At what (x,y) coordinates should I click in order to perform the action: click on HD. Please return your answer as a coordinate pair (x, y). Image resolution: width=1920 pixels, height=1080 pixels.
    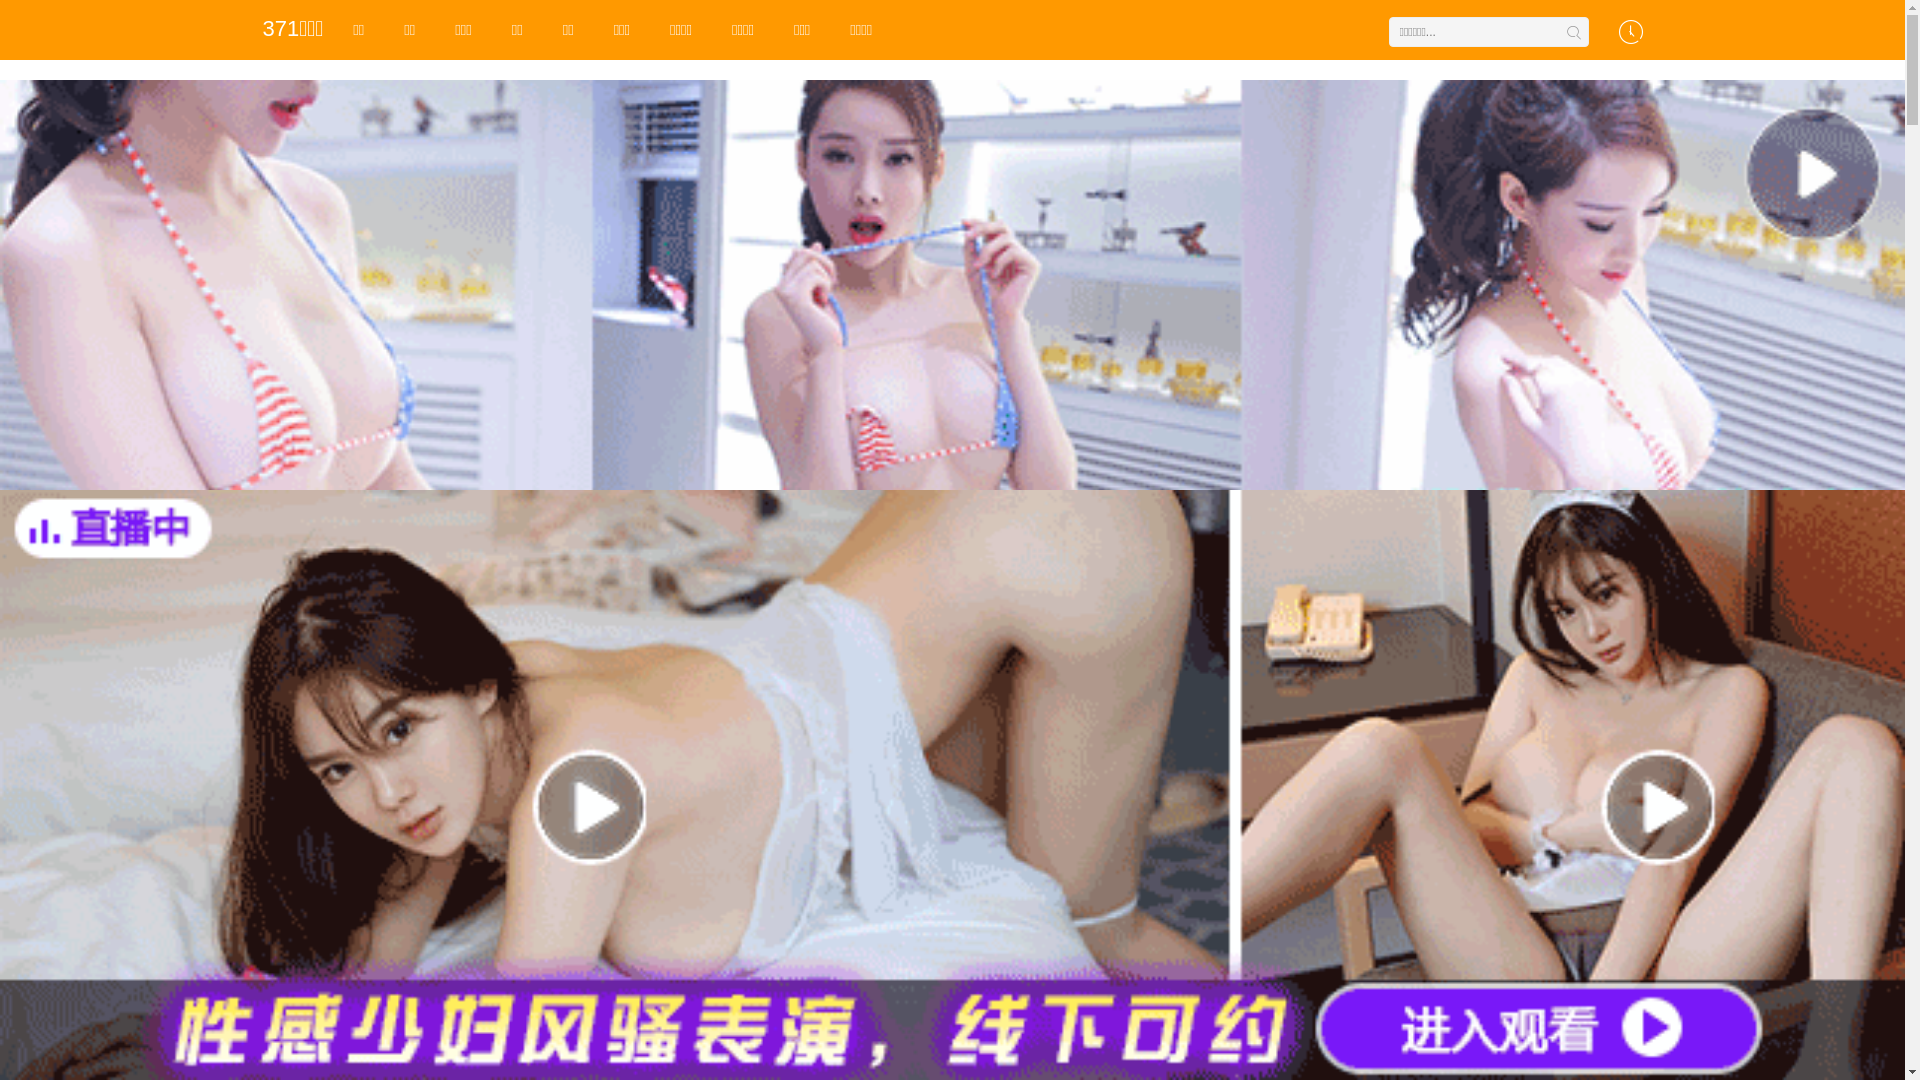
    Looking at the image, I should click on (357, 272).